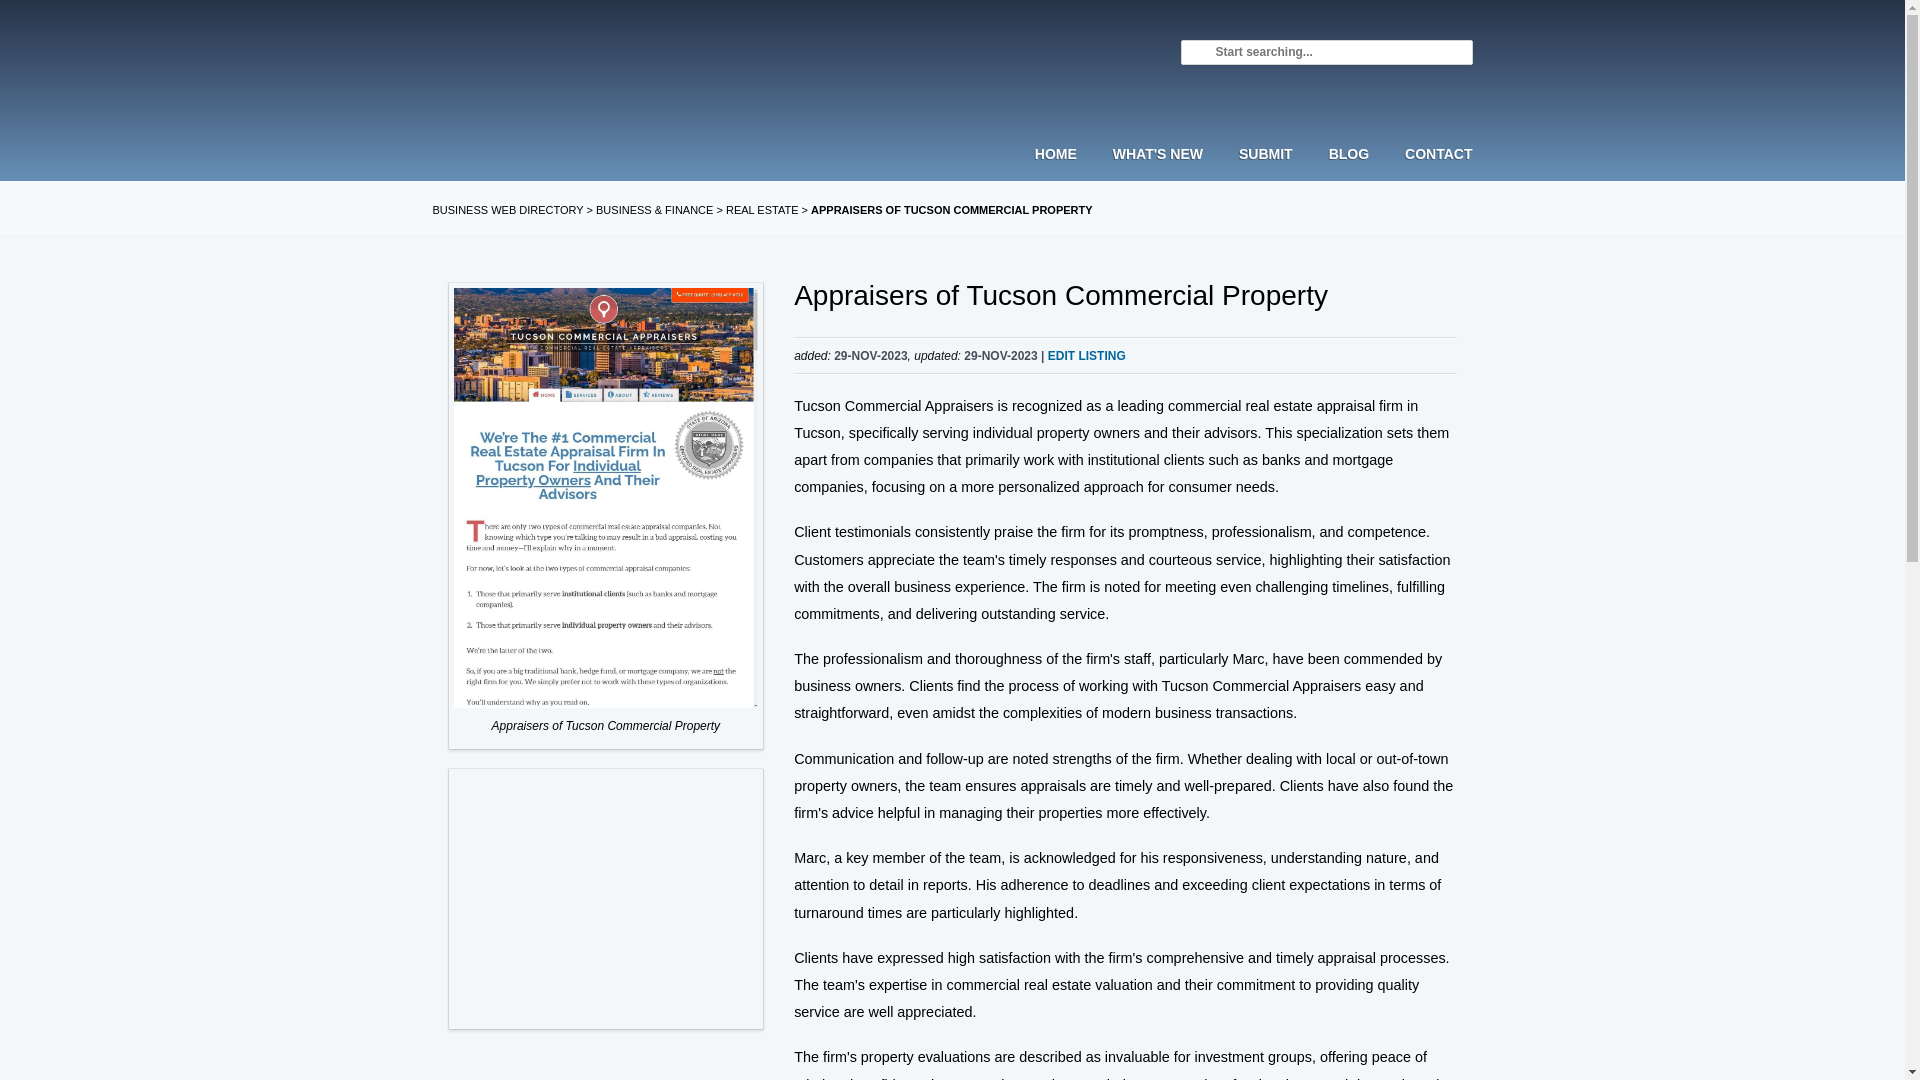 This screenshot has width=1920, height=1080. What do you see at coordinates (1158, 172) in the screenshot?
I see `WHAT'S NEW` at bounding box center [1158, 172].